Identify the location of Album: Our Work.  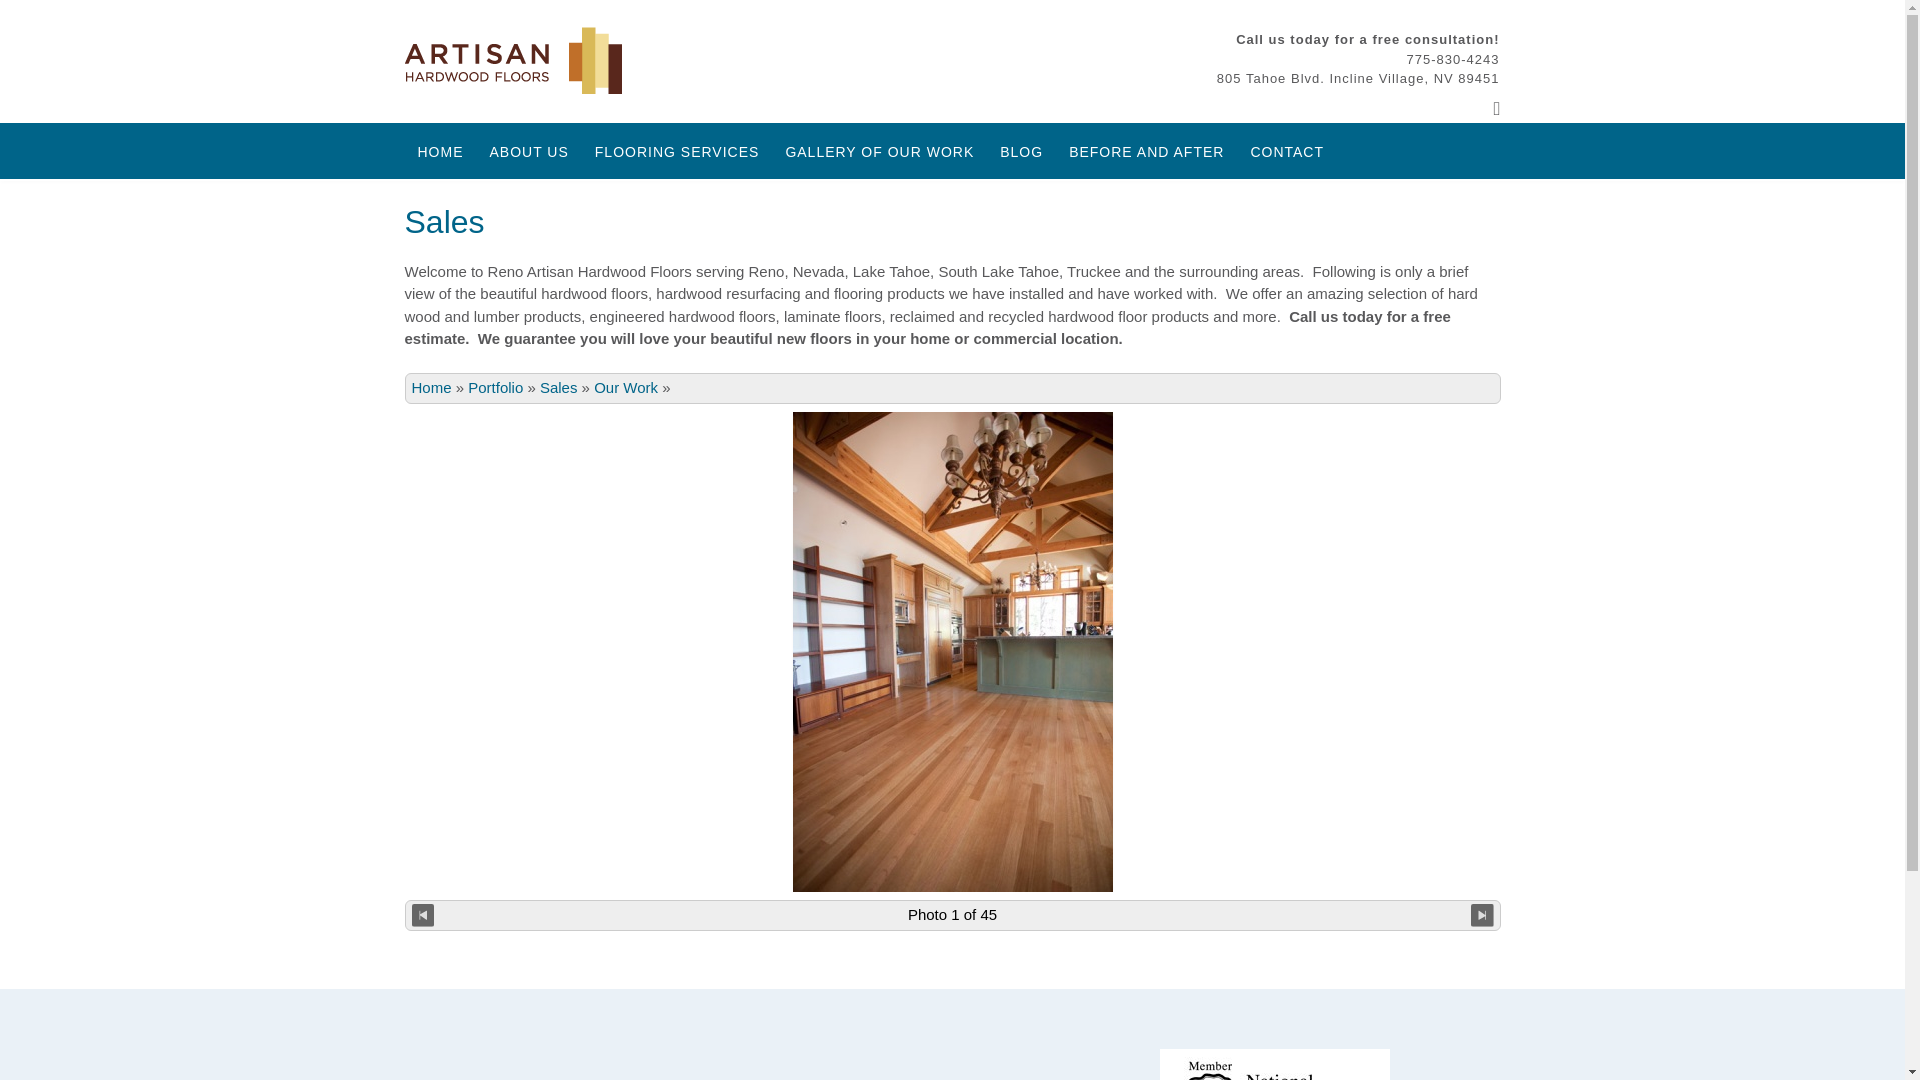
(626, 388).